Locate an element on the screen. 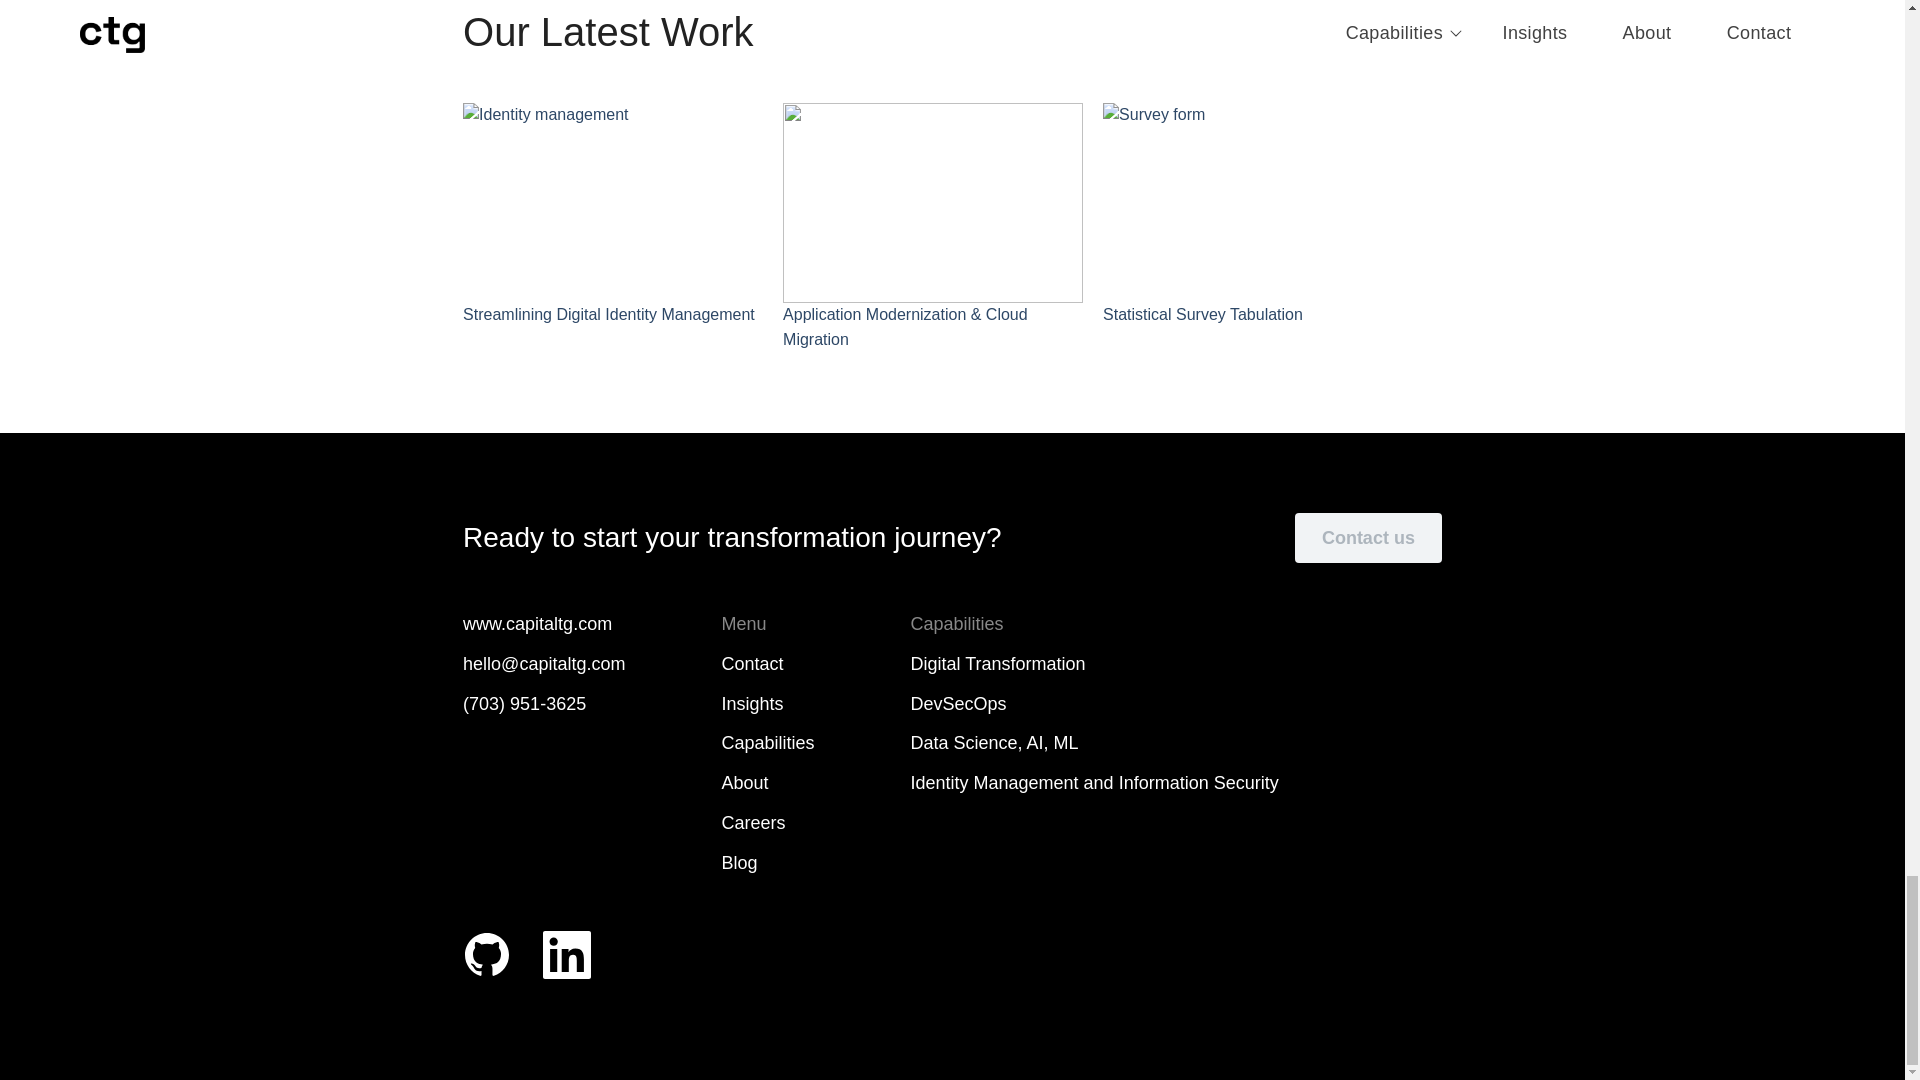 The width and height of the screenshot is (1920, 1080). Contact is located at coordinates (768, 665).